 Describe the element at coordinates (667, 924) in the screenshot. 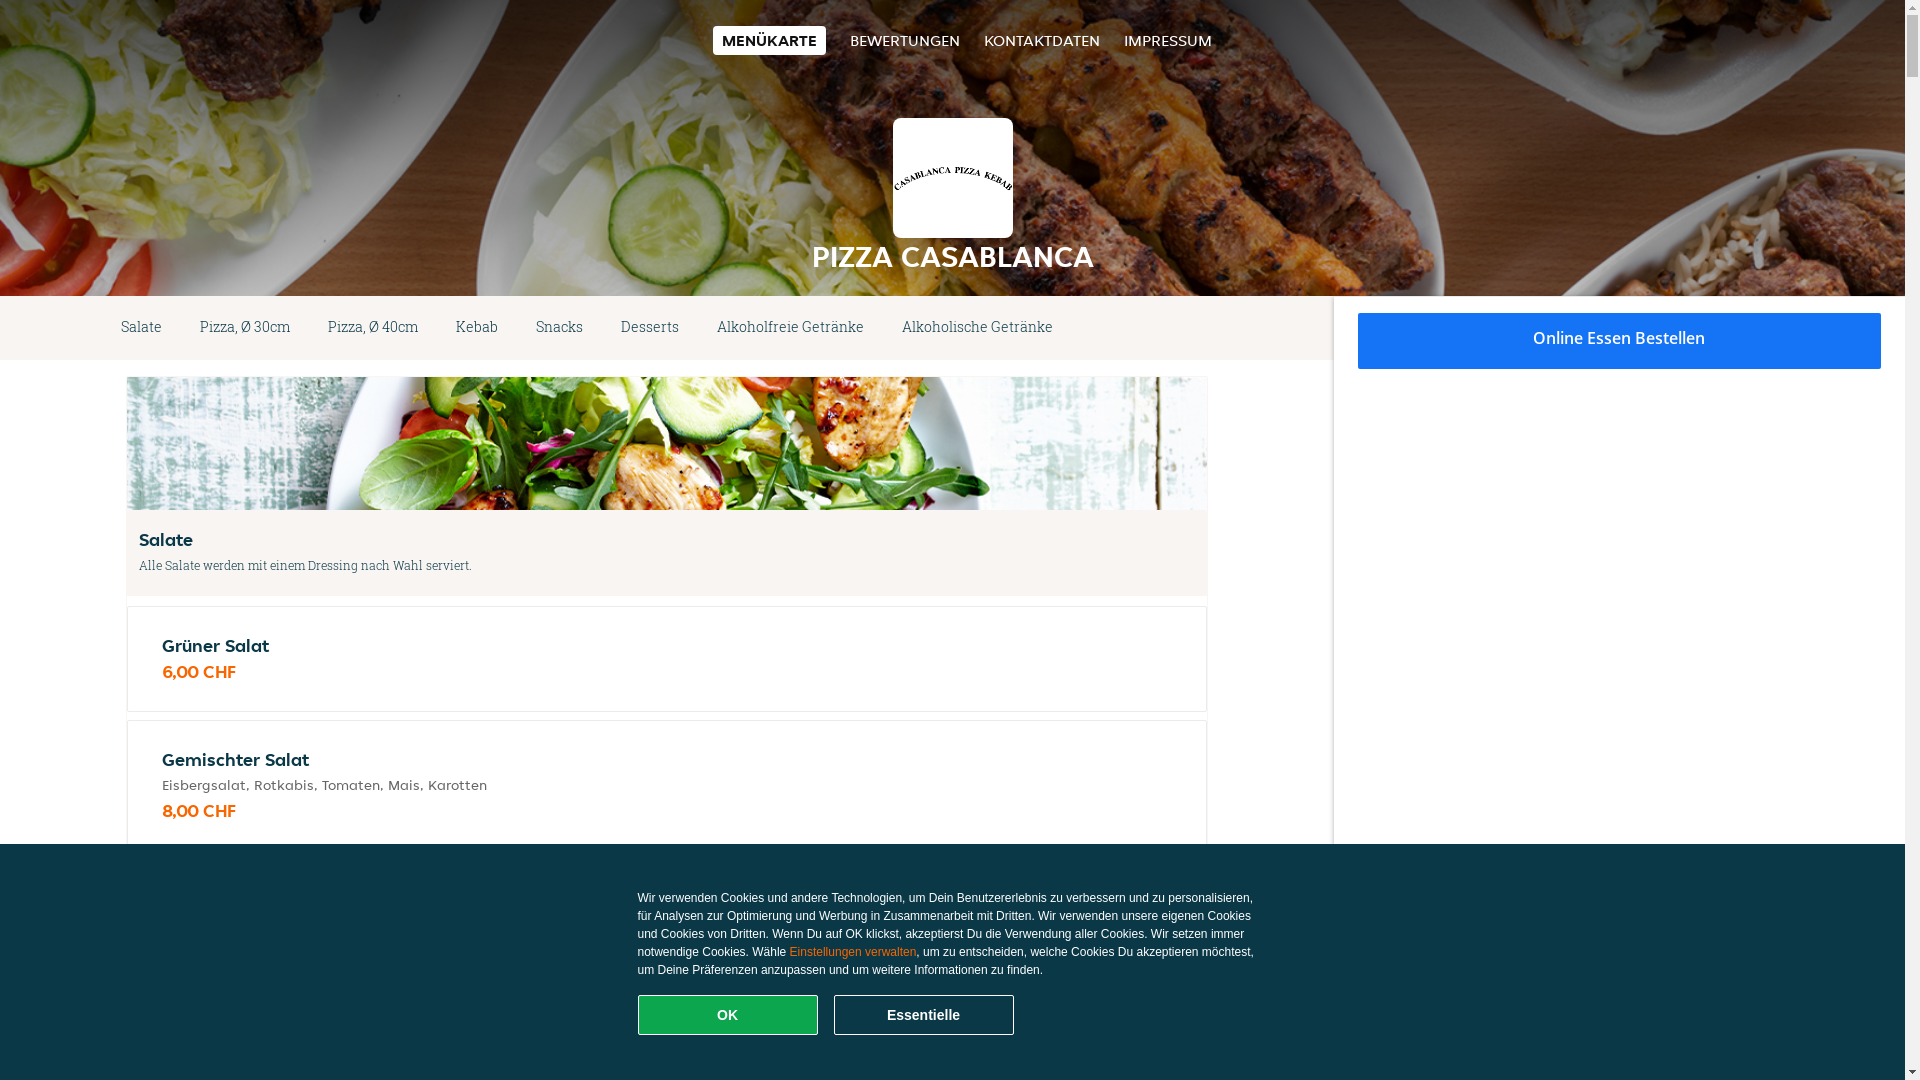

I see `Tomatensalat
mit Tomaten und Zwiebeln
7,00 CHF` at that location.